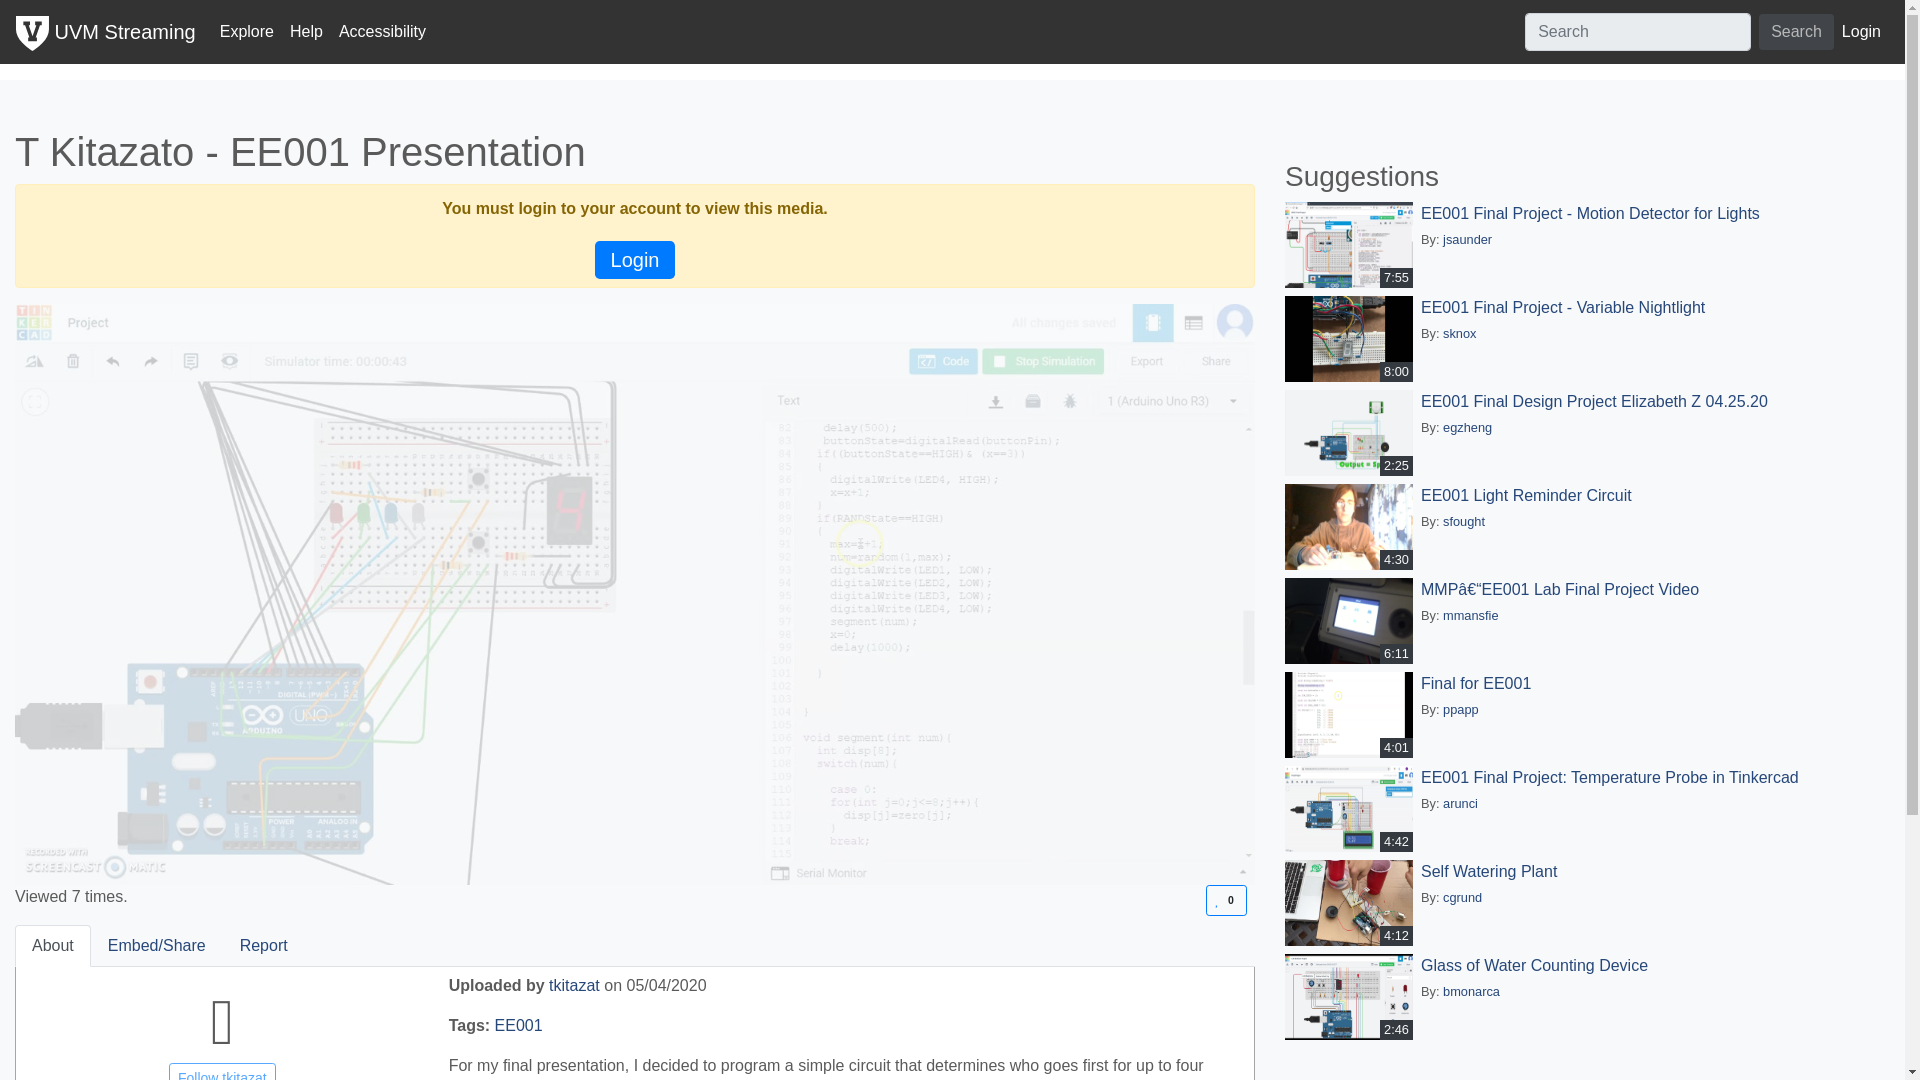 The image size is (1920, 1080). I want to click on jsaunder, so click(1467, 240).